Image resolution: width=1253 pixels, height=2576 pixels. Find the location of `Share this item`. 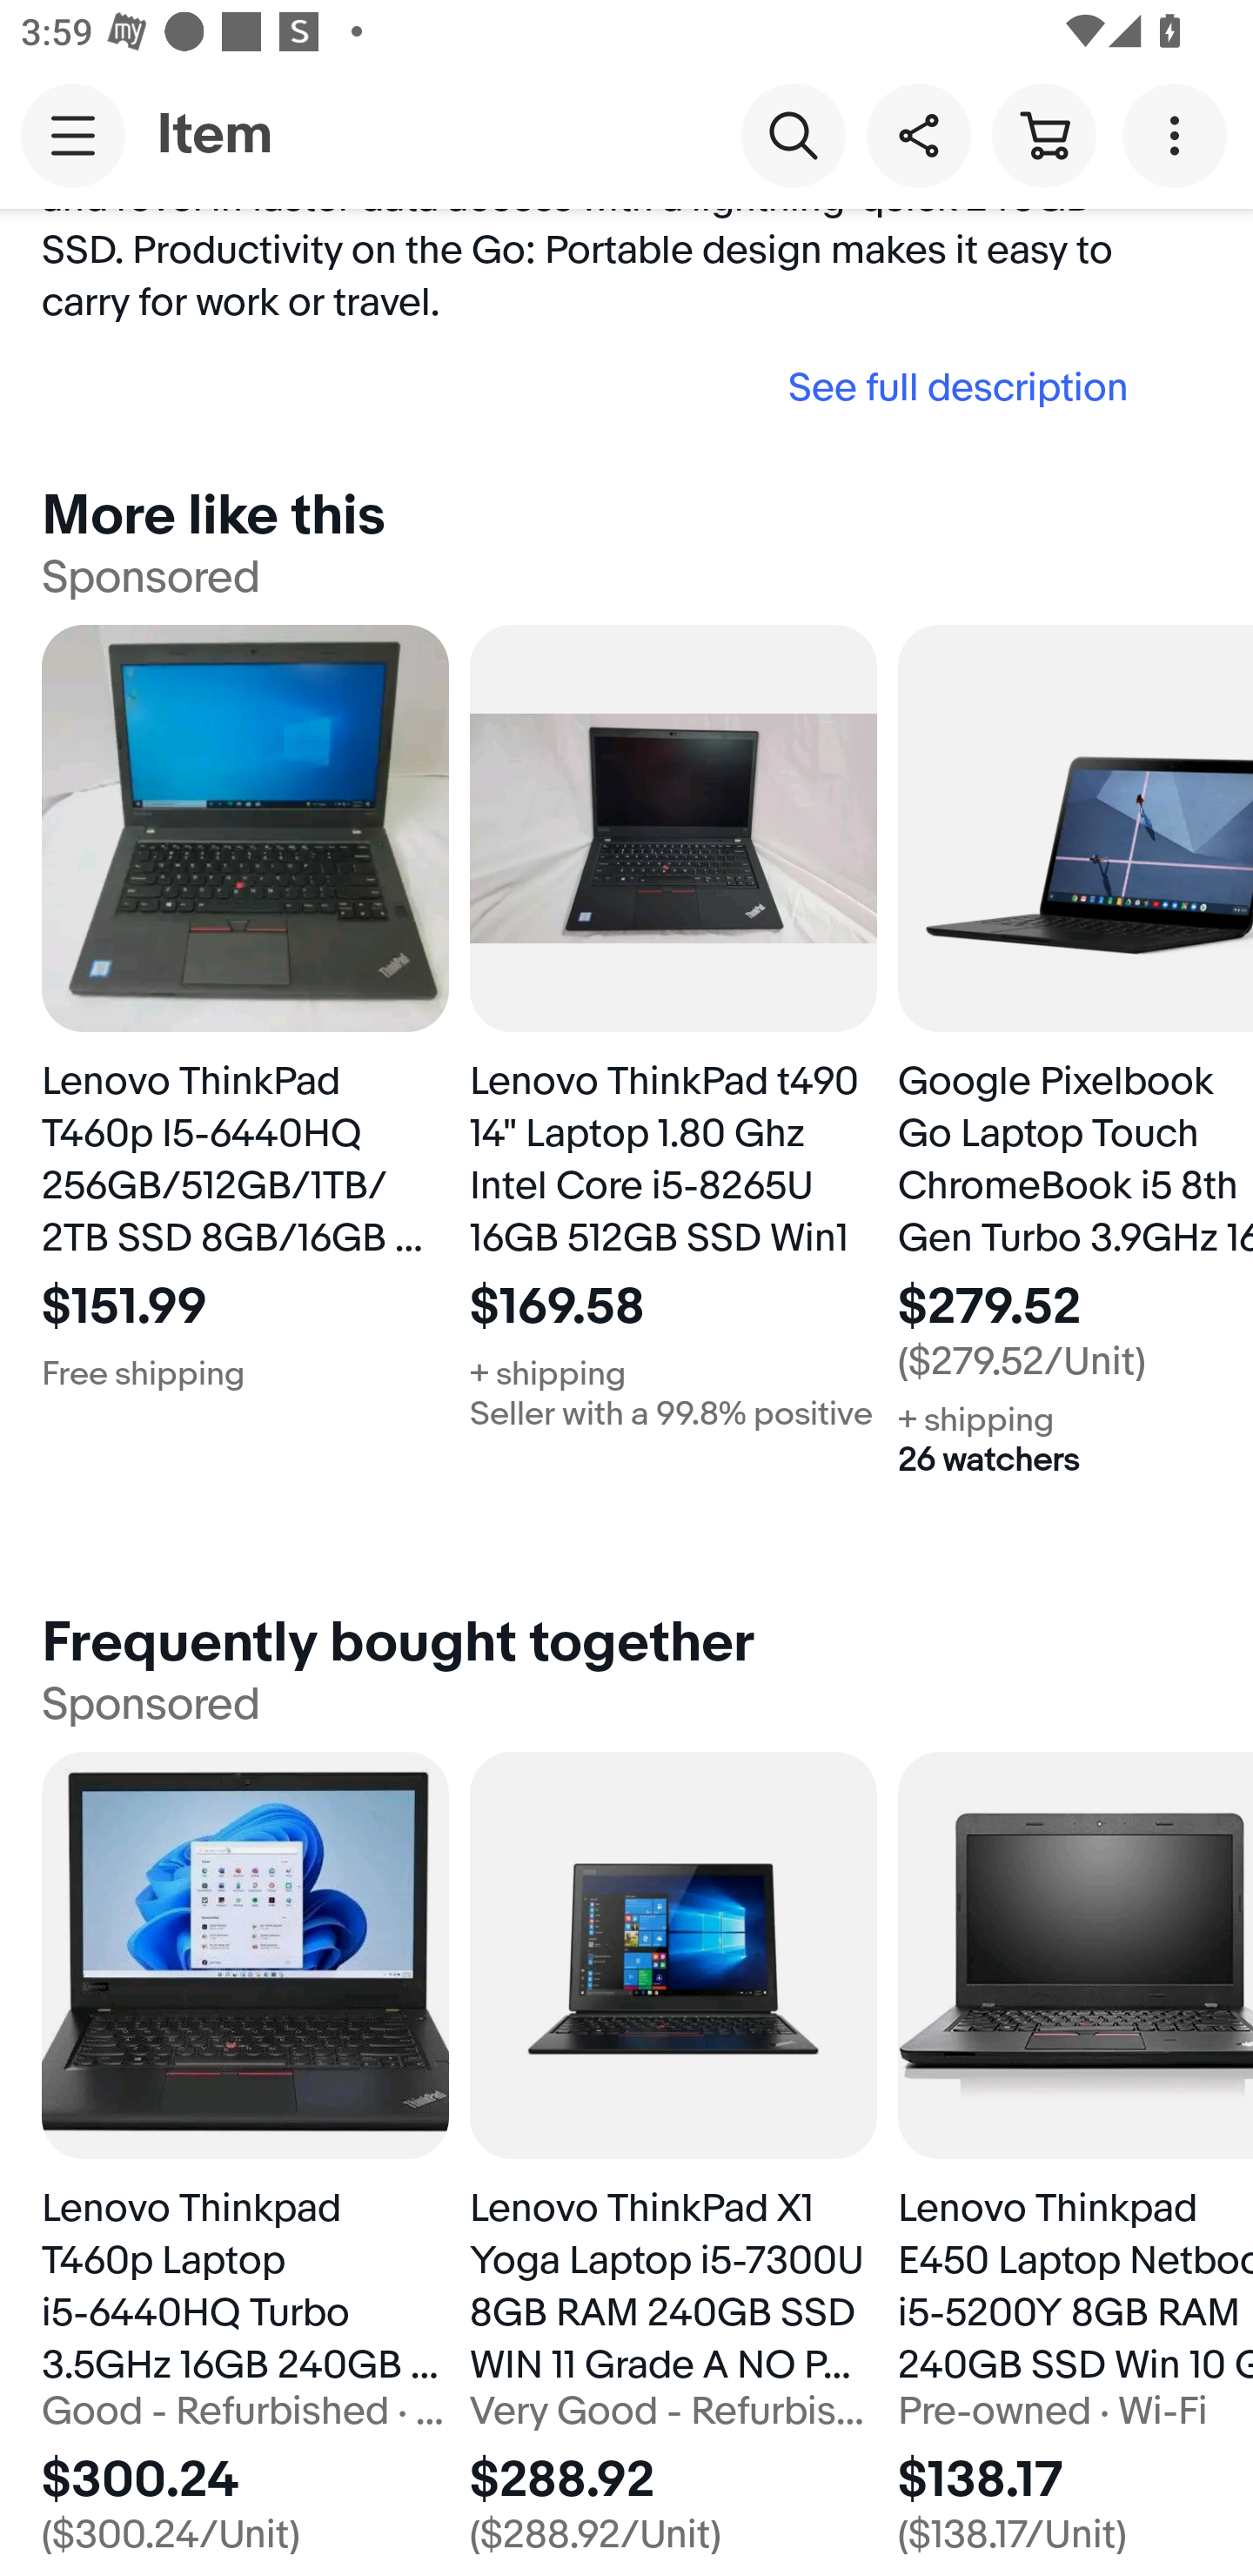

Share this item is located at coordinates (918, 134).